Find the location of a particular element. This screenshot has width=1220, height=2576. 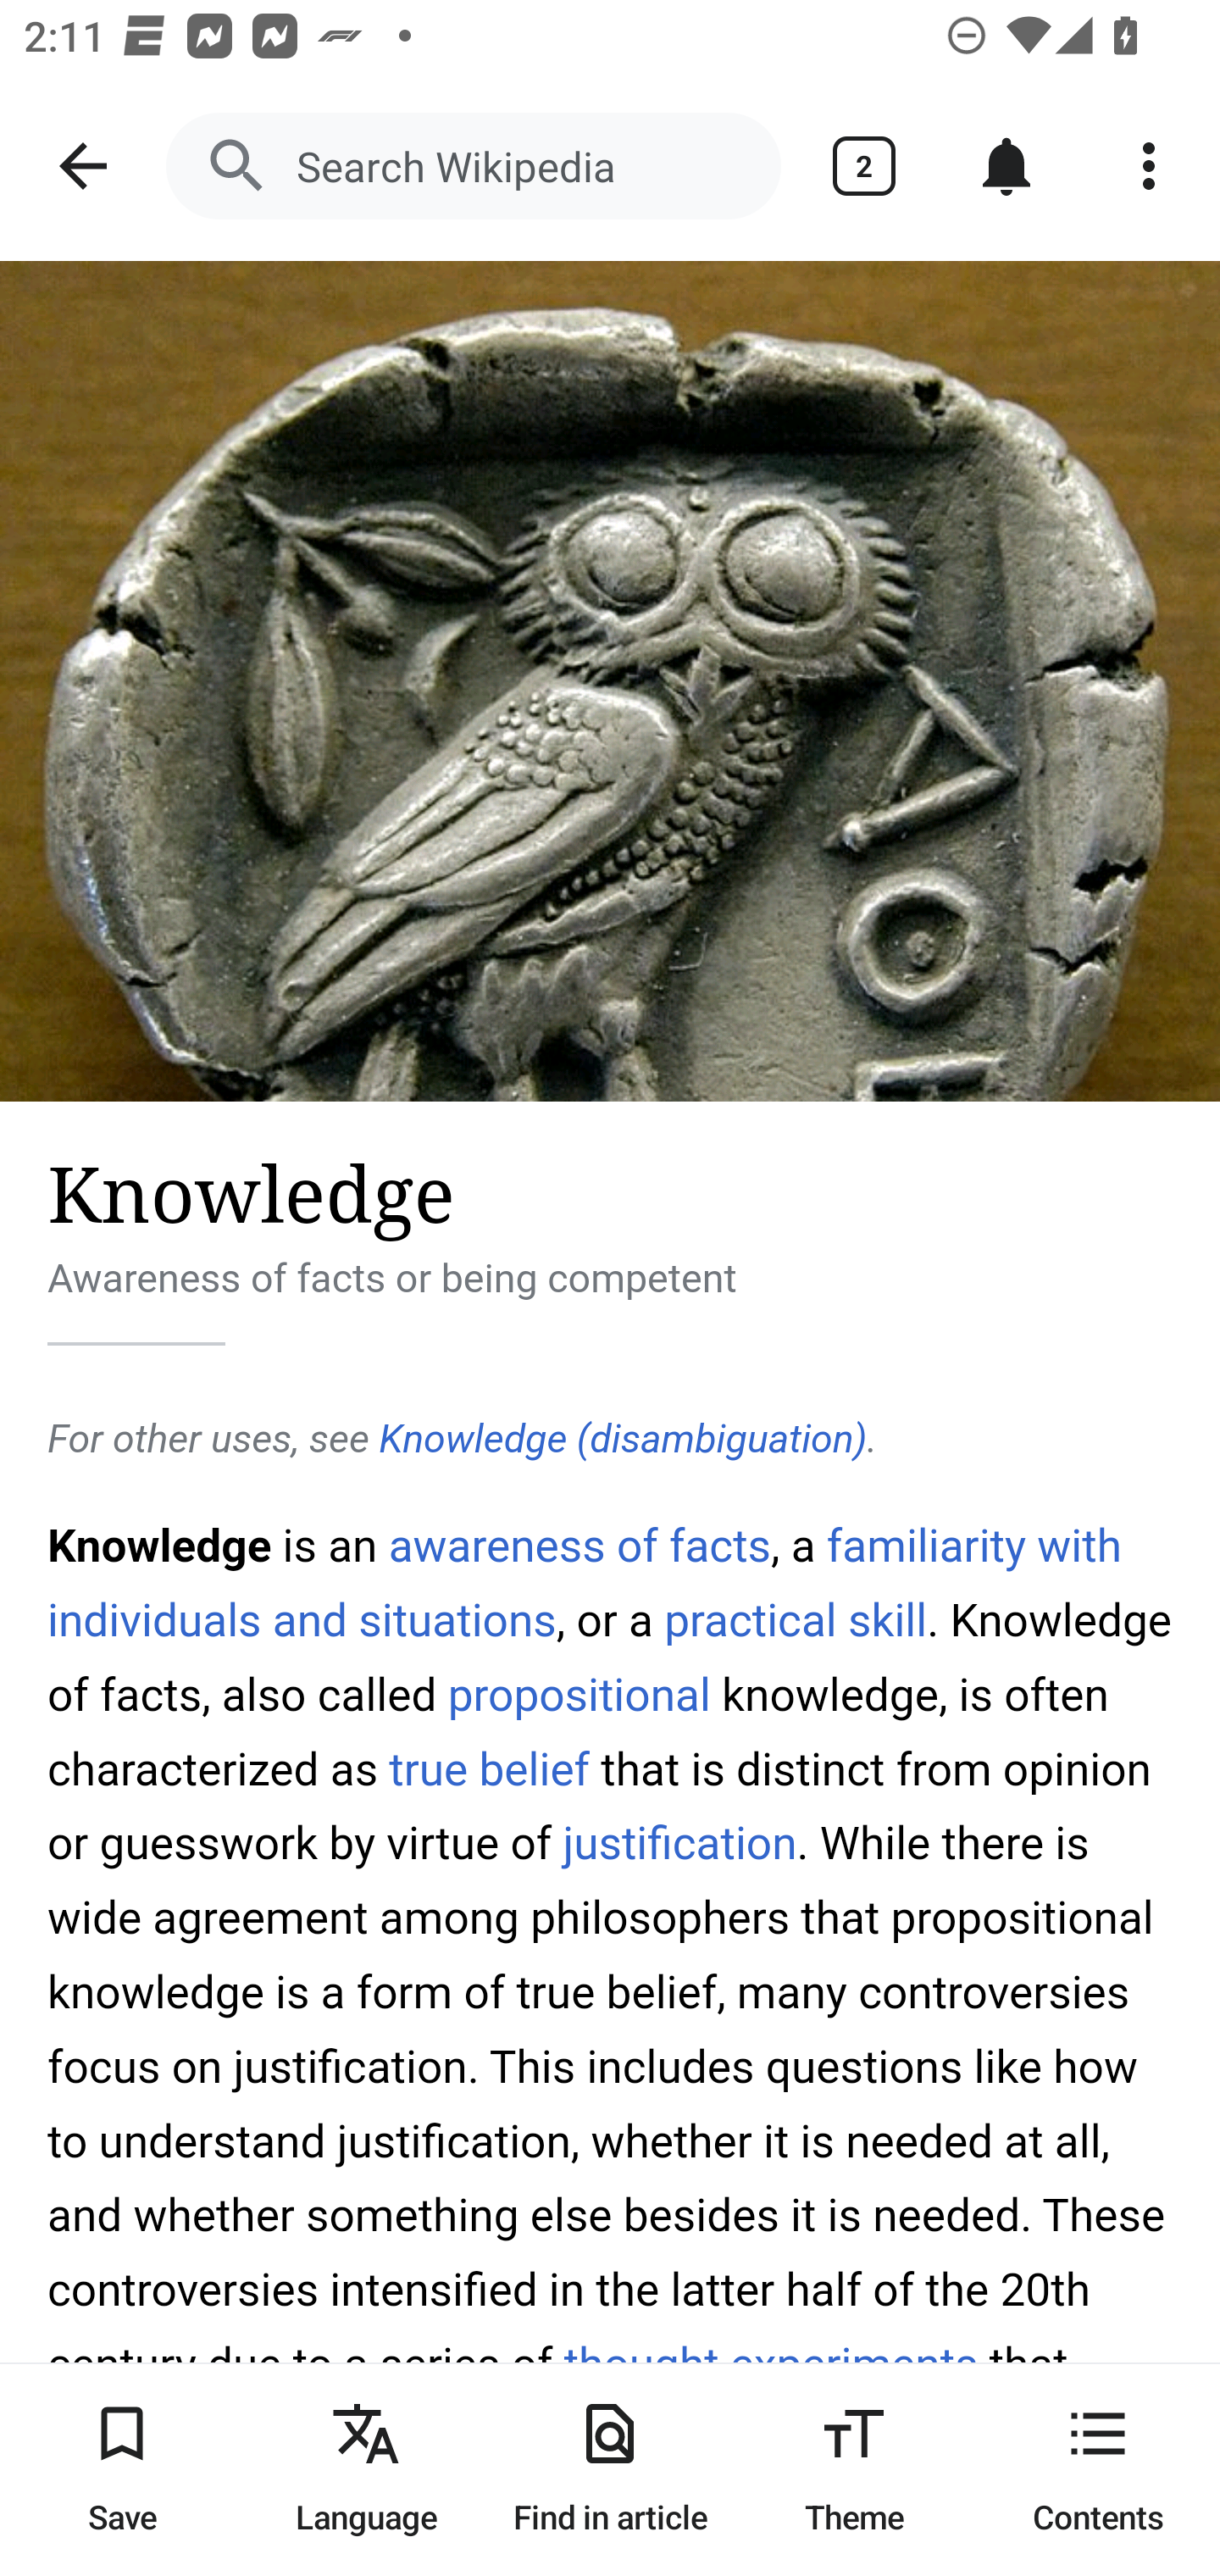

propositional is located at coordinates (578, 1695).